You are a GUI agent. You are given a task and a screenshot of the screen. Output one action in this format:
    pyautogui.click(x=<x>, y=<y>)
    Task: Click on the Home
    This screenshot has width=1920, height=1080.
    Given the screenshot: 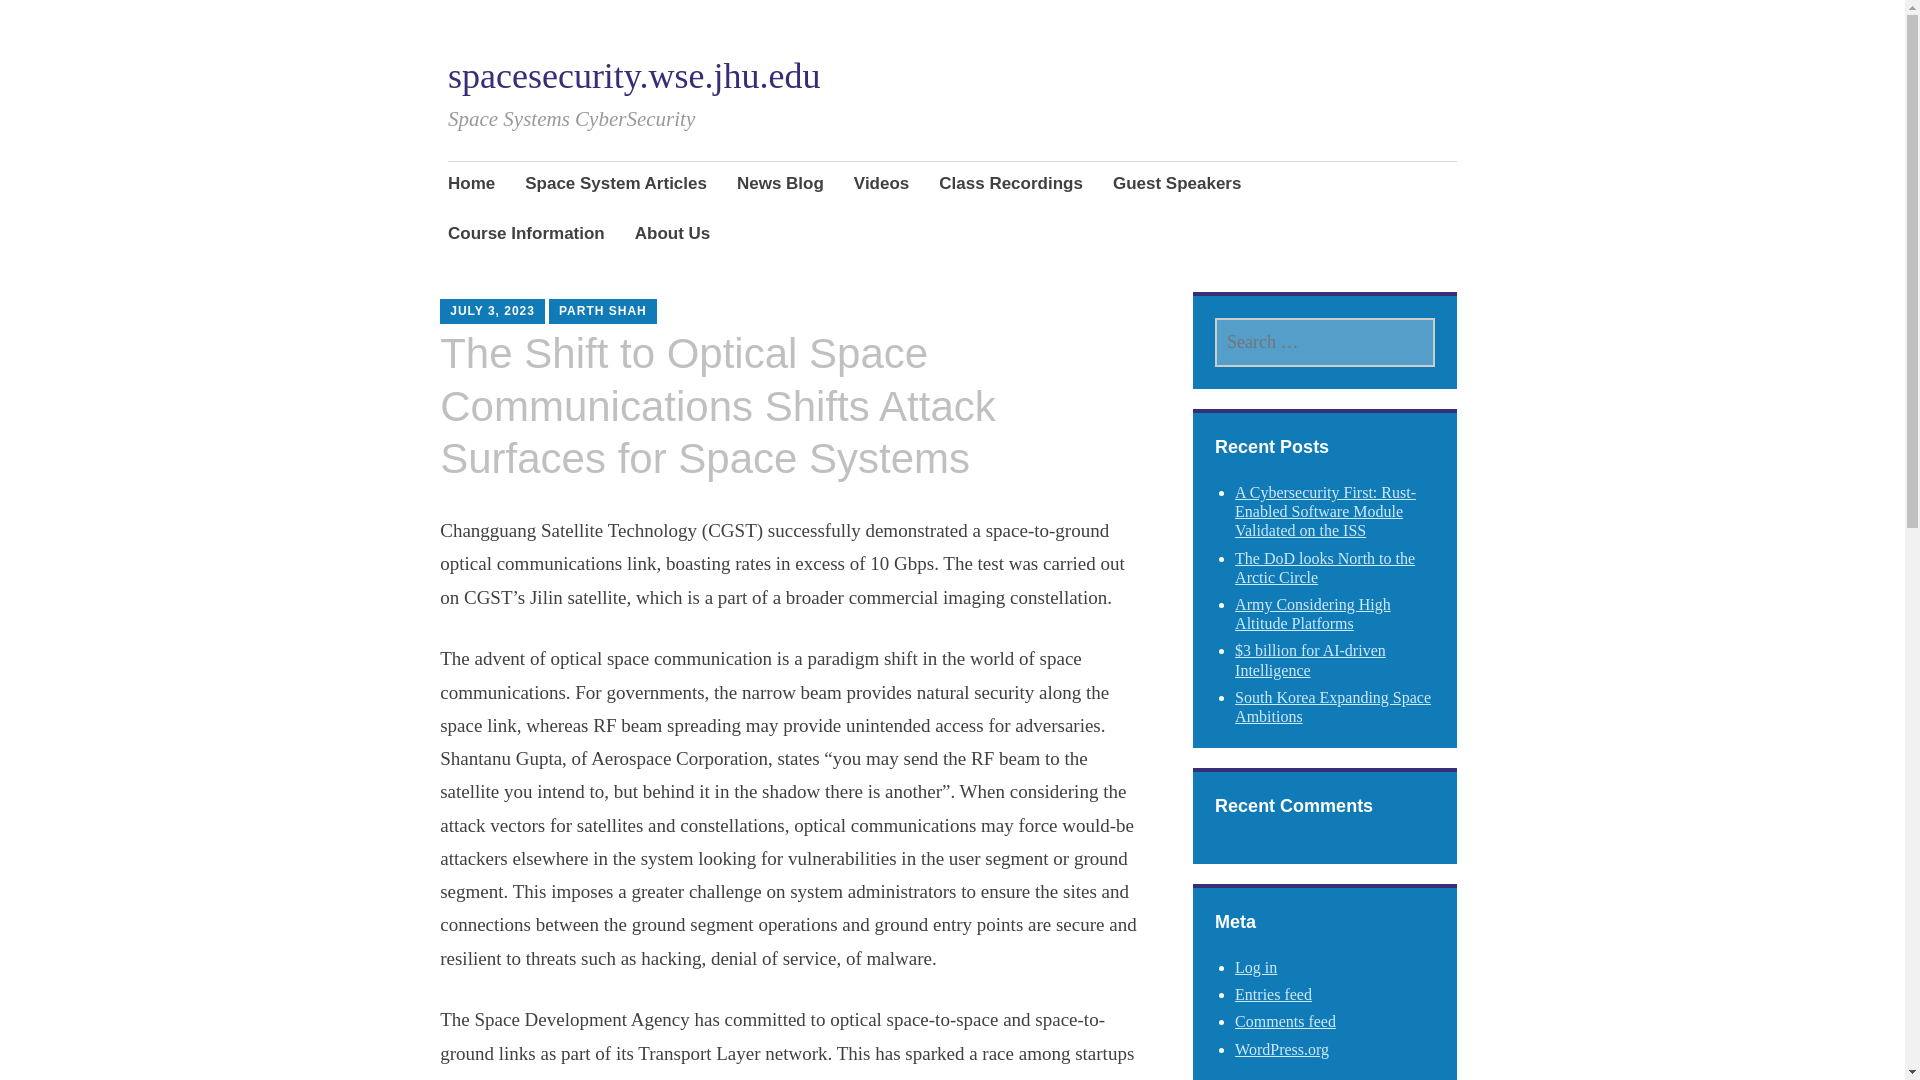 What is the action you would take?
    pyautogui.click(x=471, y=185)
    